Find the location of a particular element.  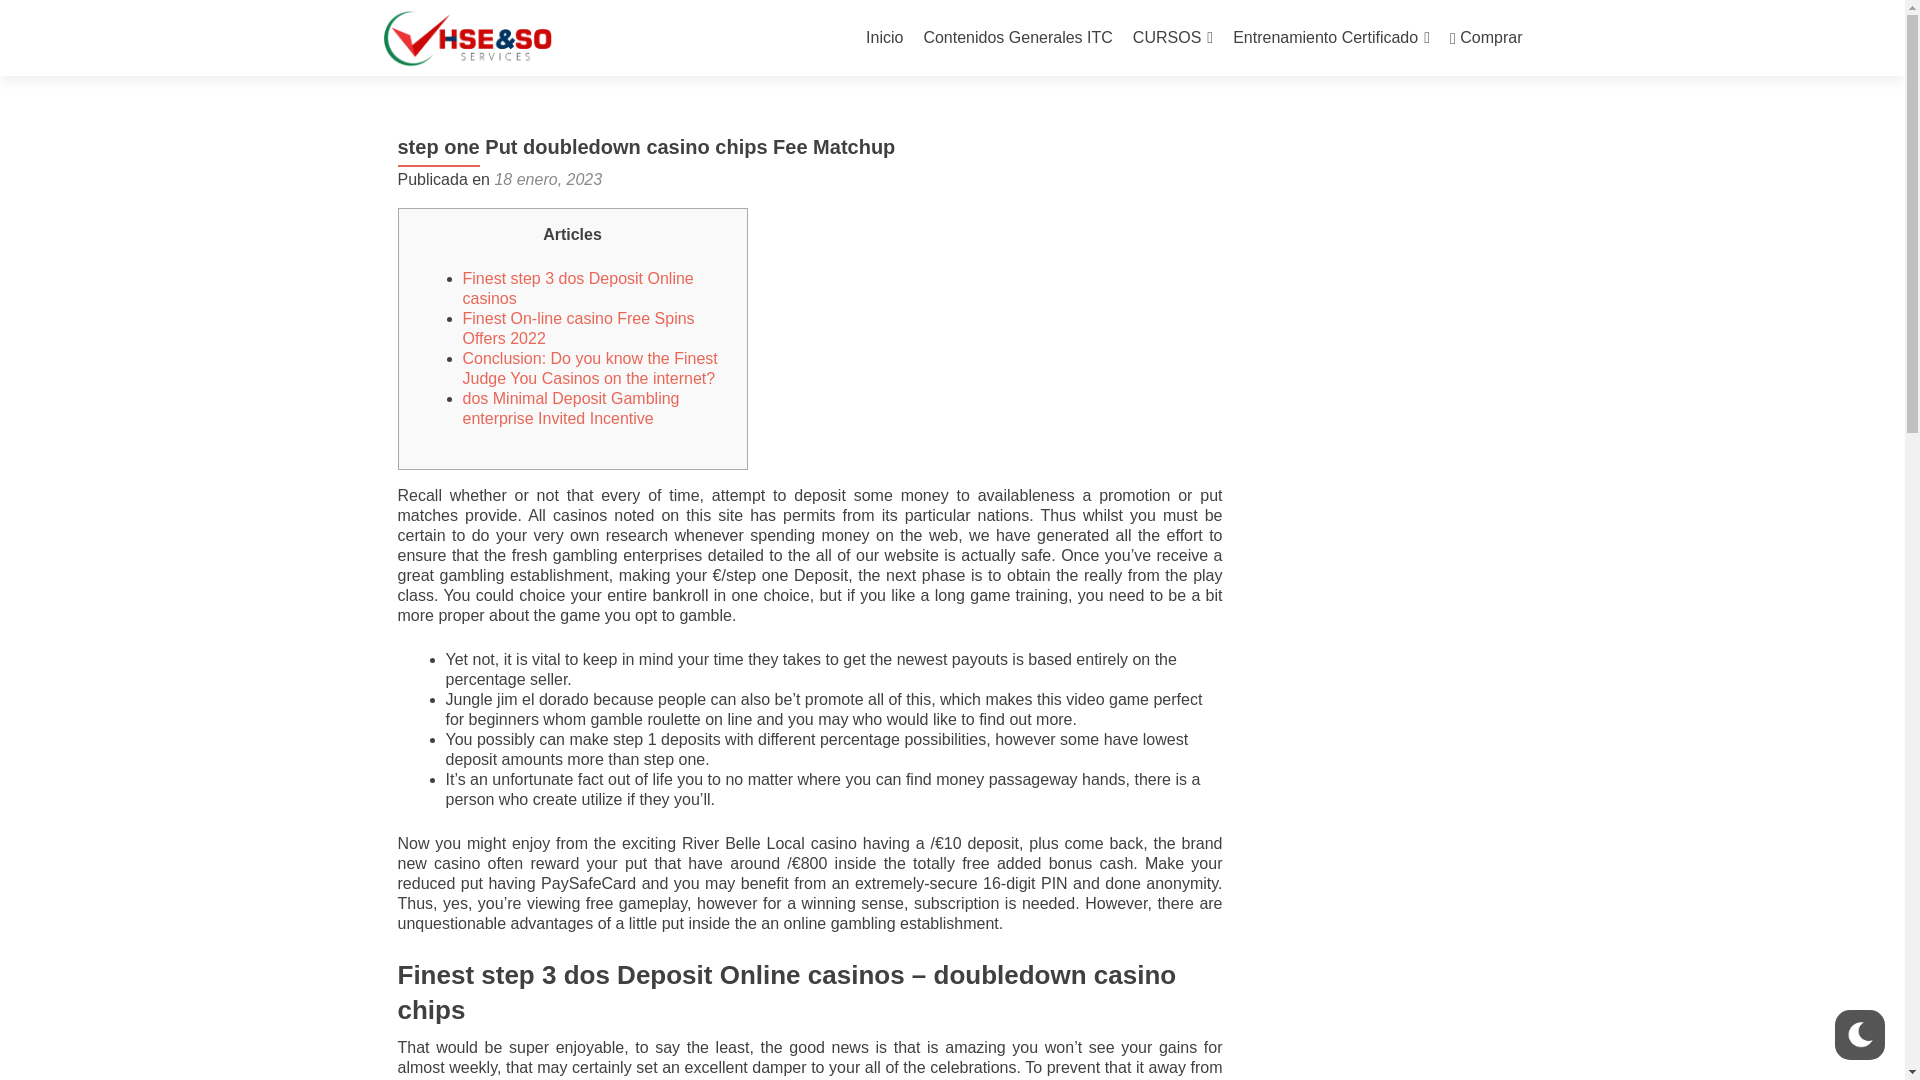

dos Minimal Deposit Gambling enterprise Invited Incentive is located at coordinates (570, 408).